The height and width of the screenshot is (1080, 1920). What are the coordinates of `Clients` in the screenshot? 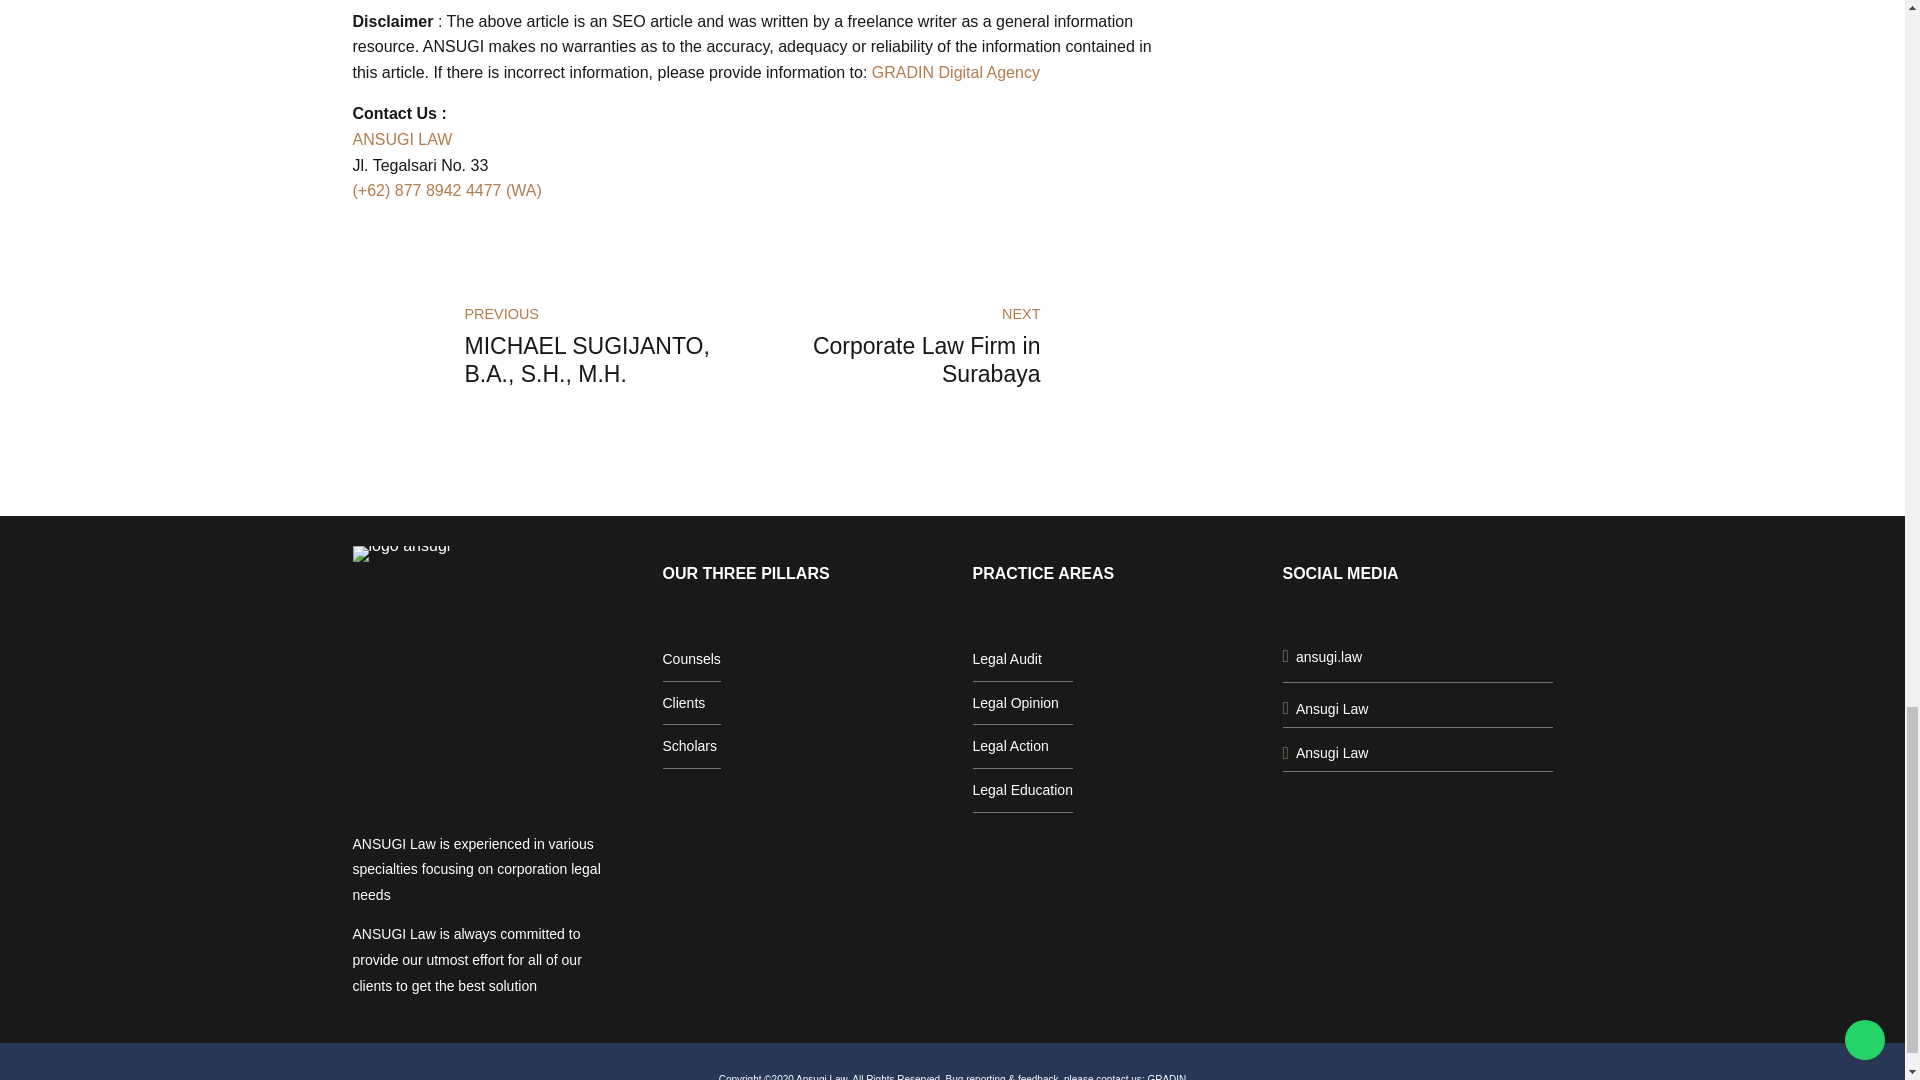 It's located at (1324, 708).